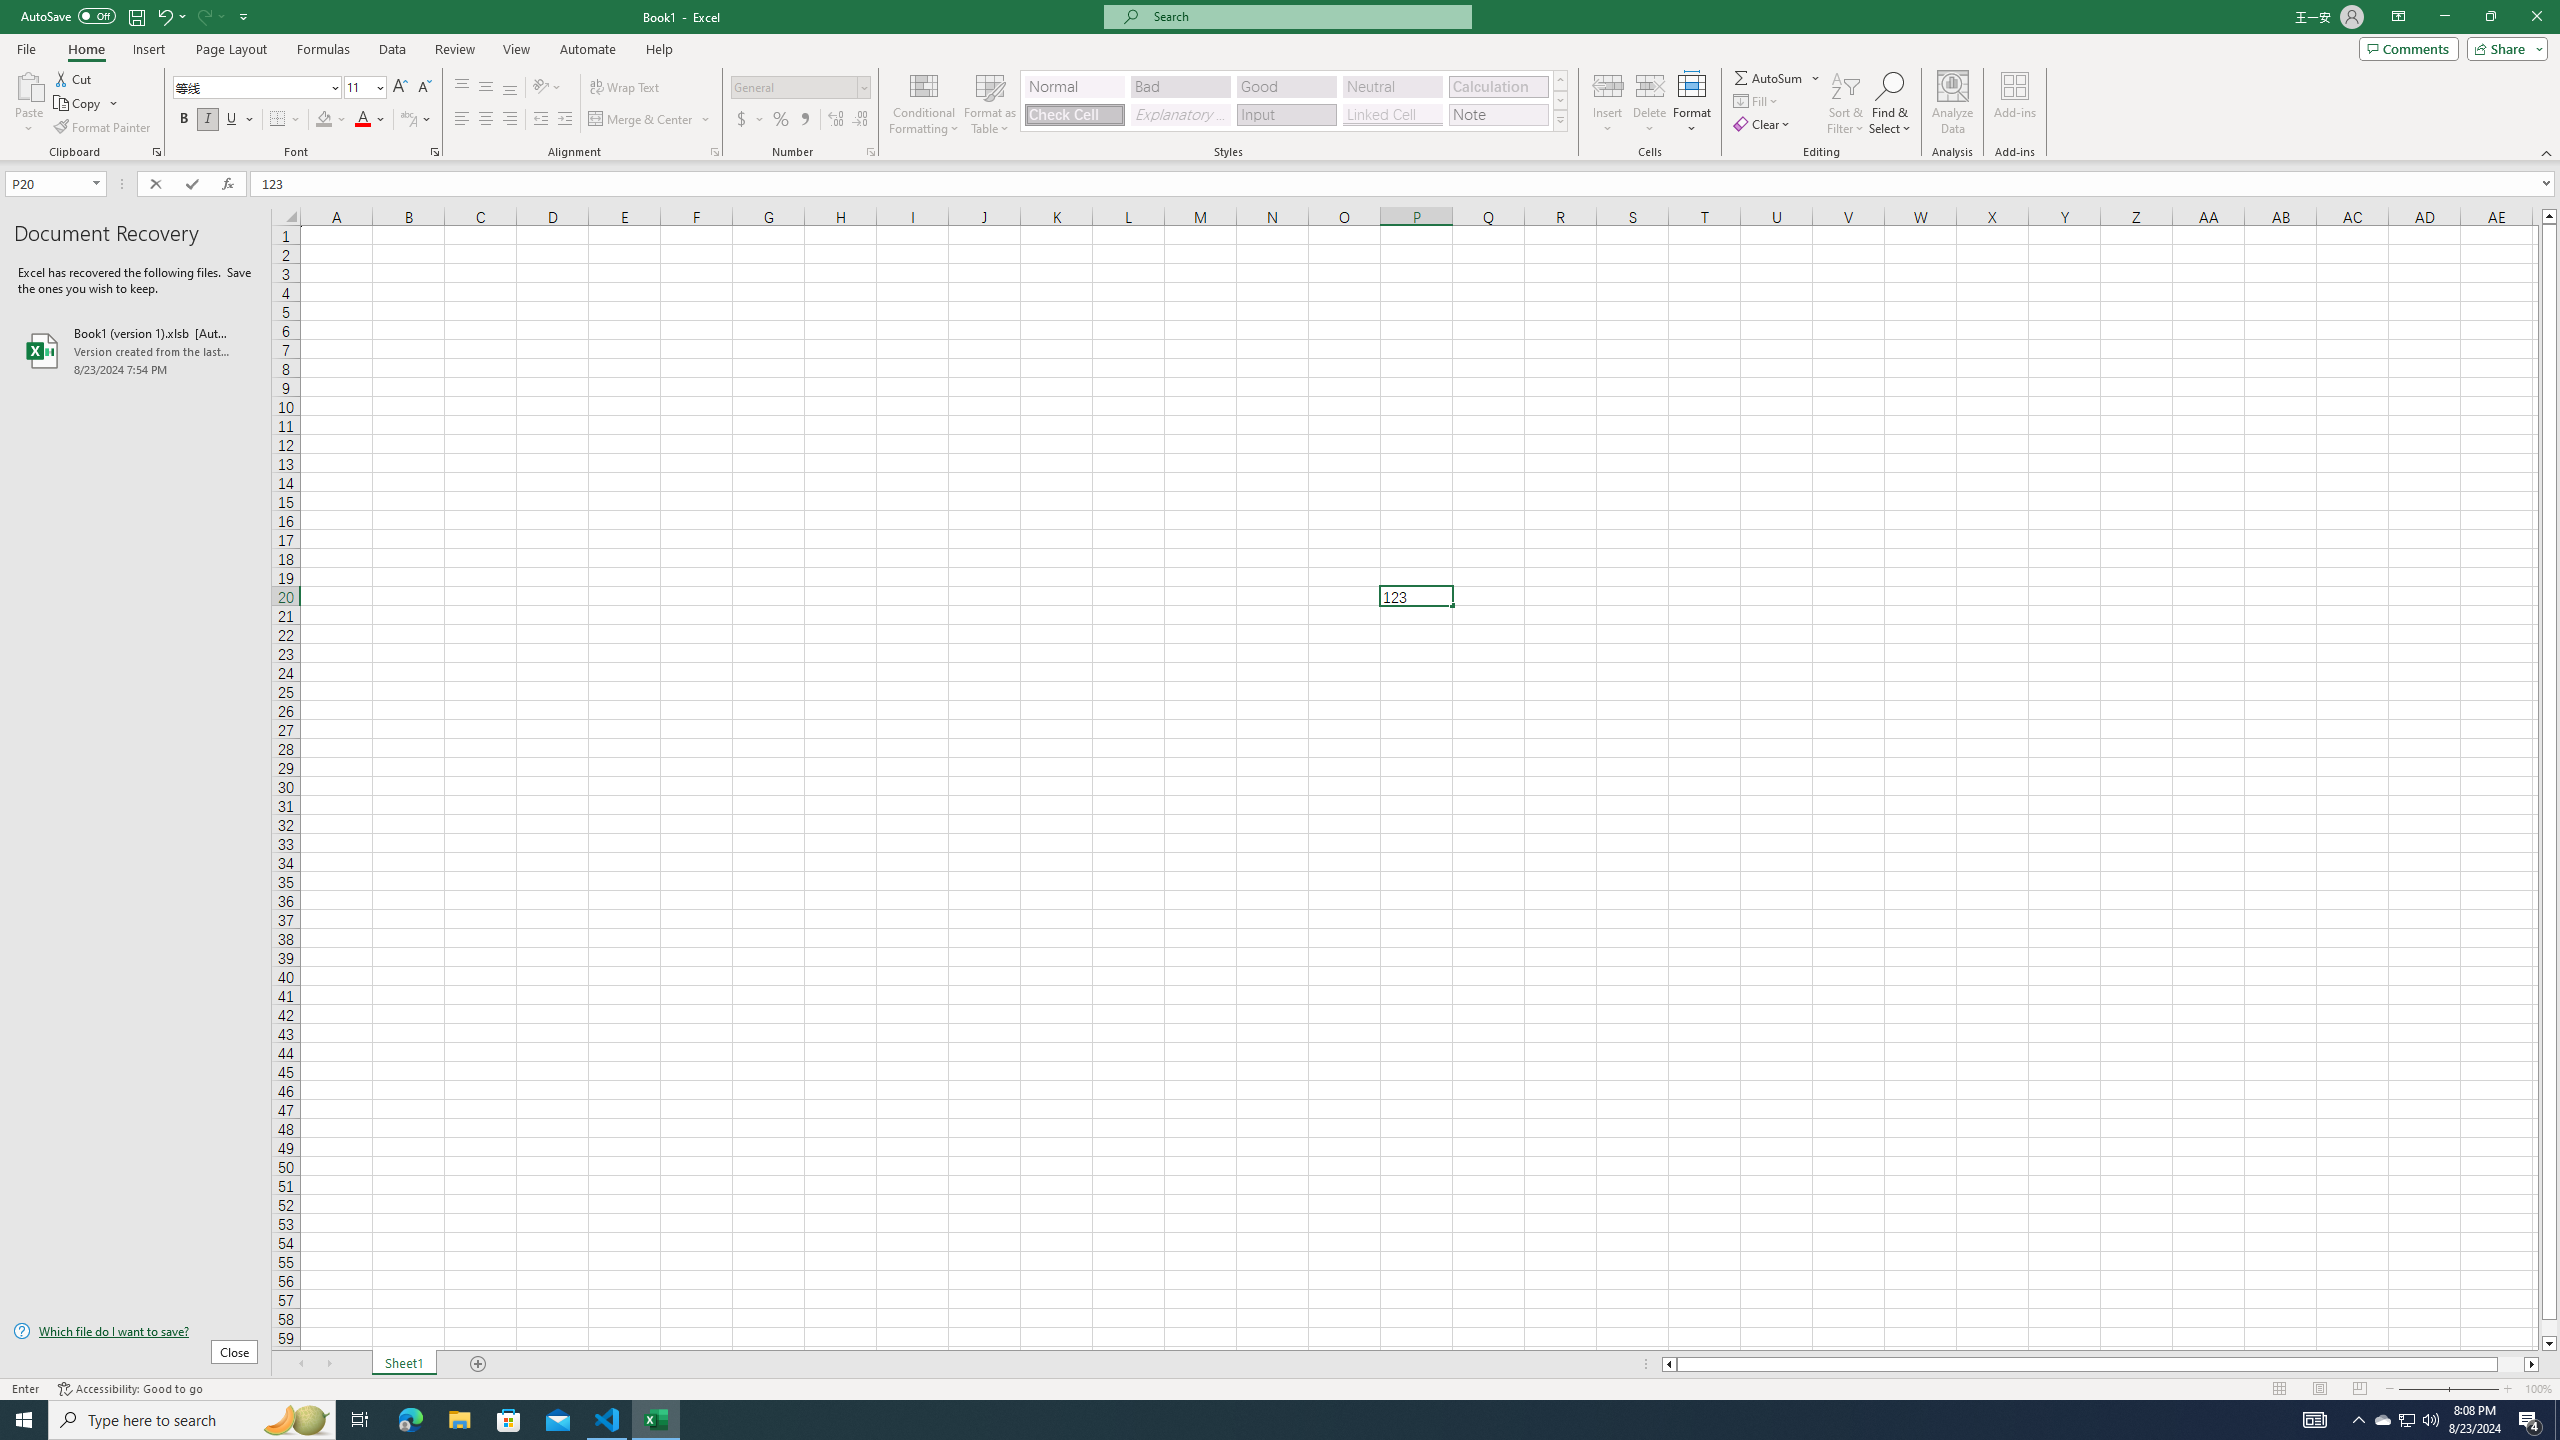 This screenshot has height=1440, width=2560. I want to click on Bold, so click(184, 120).